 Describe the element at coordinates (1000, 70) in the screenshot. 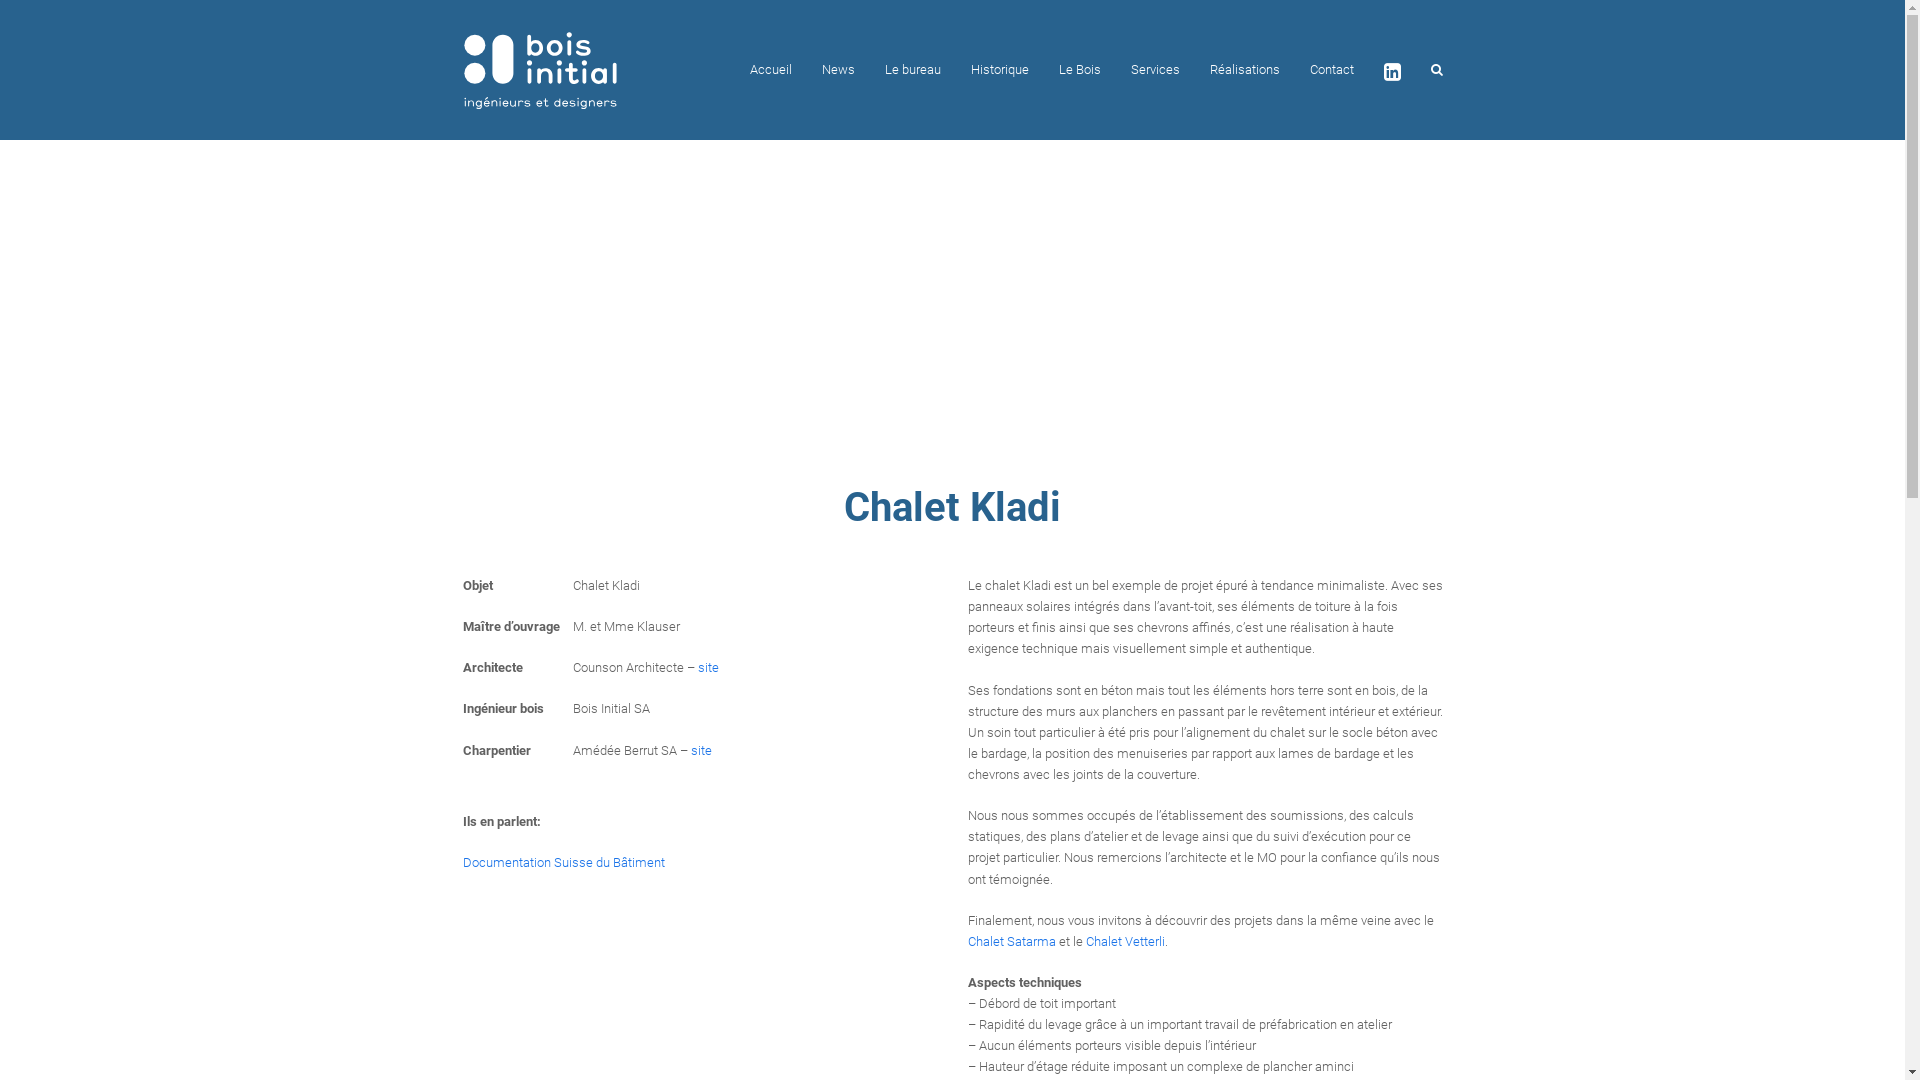

I see `Historique` at that location.